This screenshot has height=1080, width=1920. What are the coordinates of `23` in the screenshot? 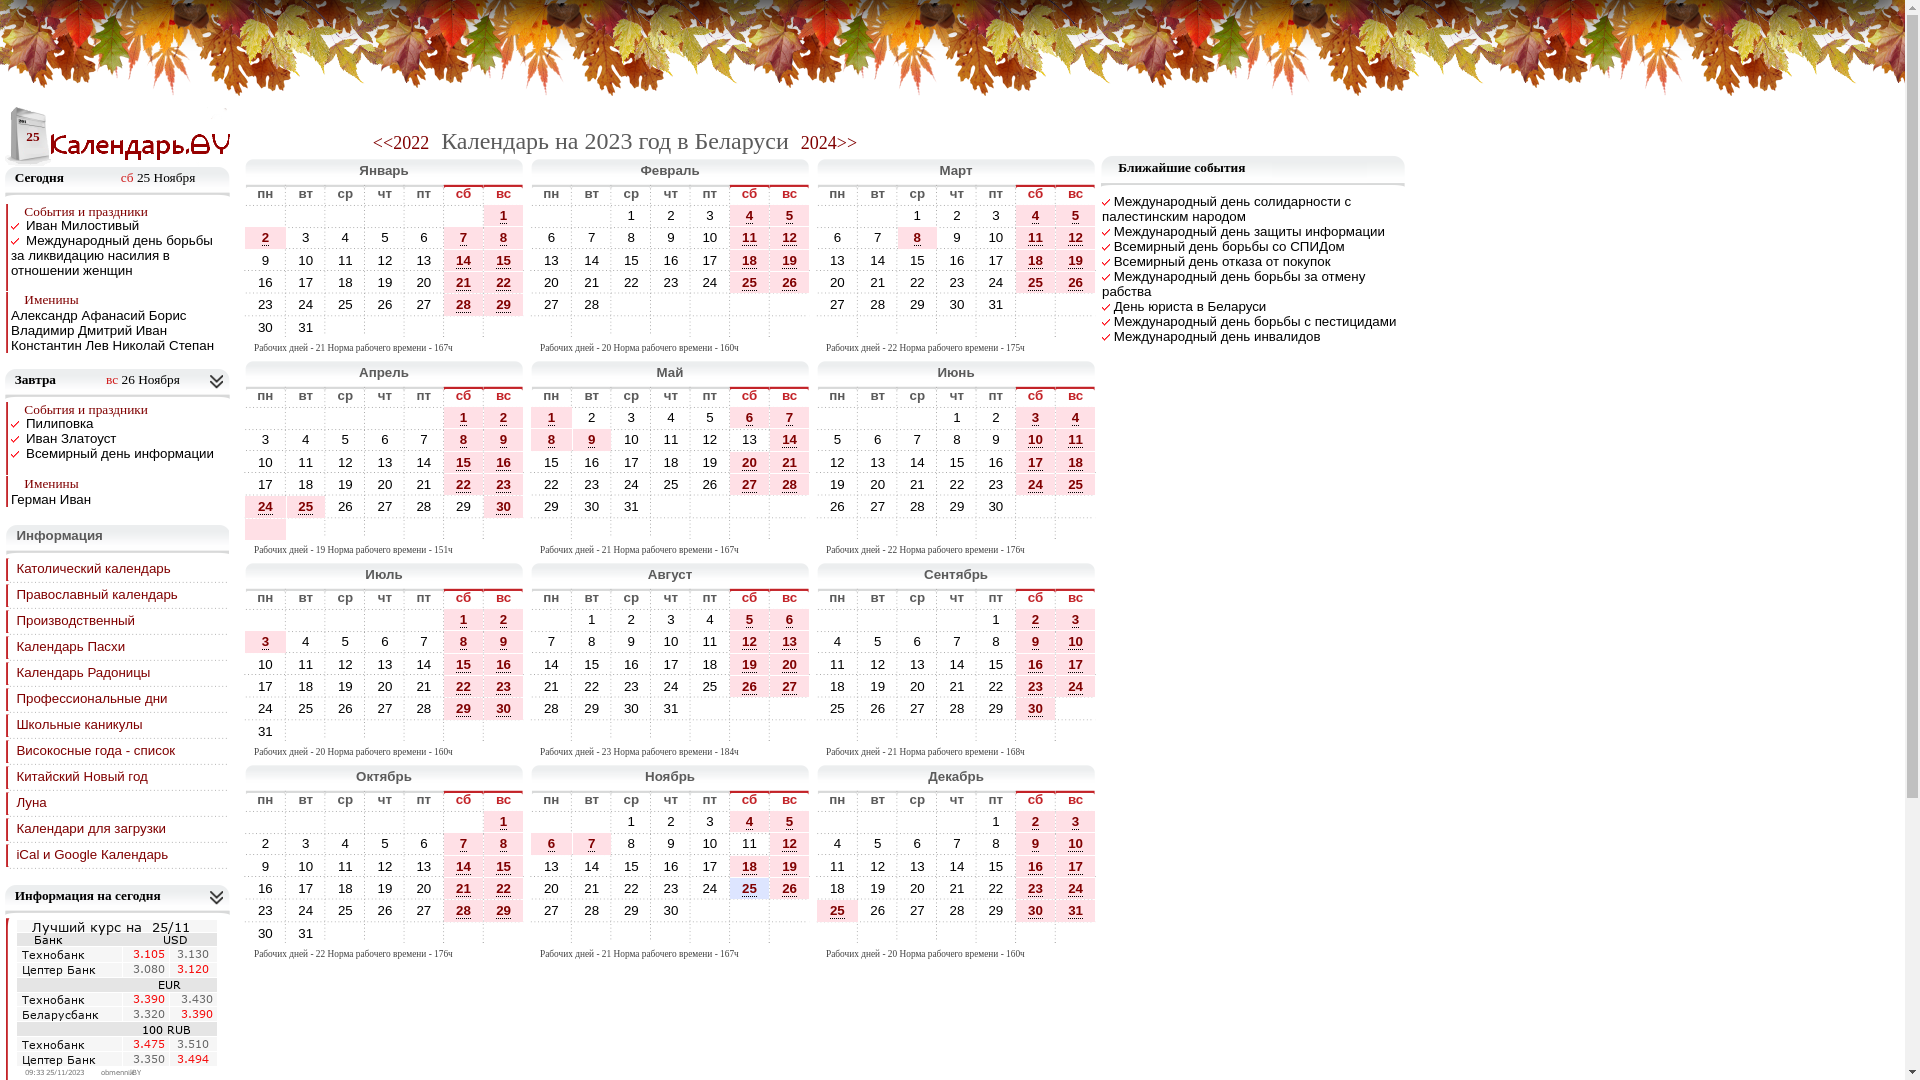 It's located at (994, 484).